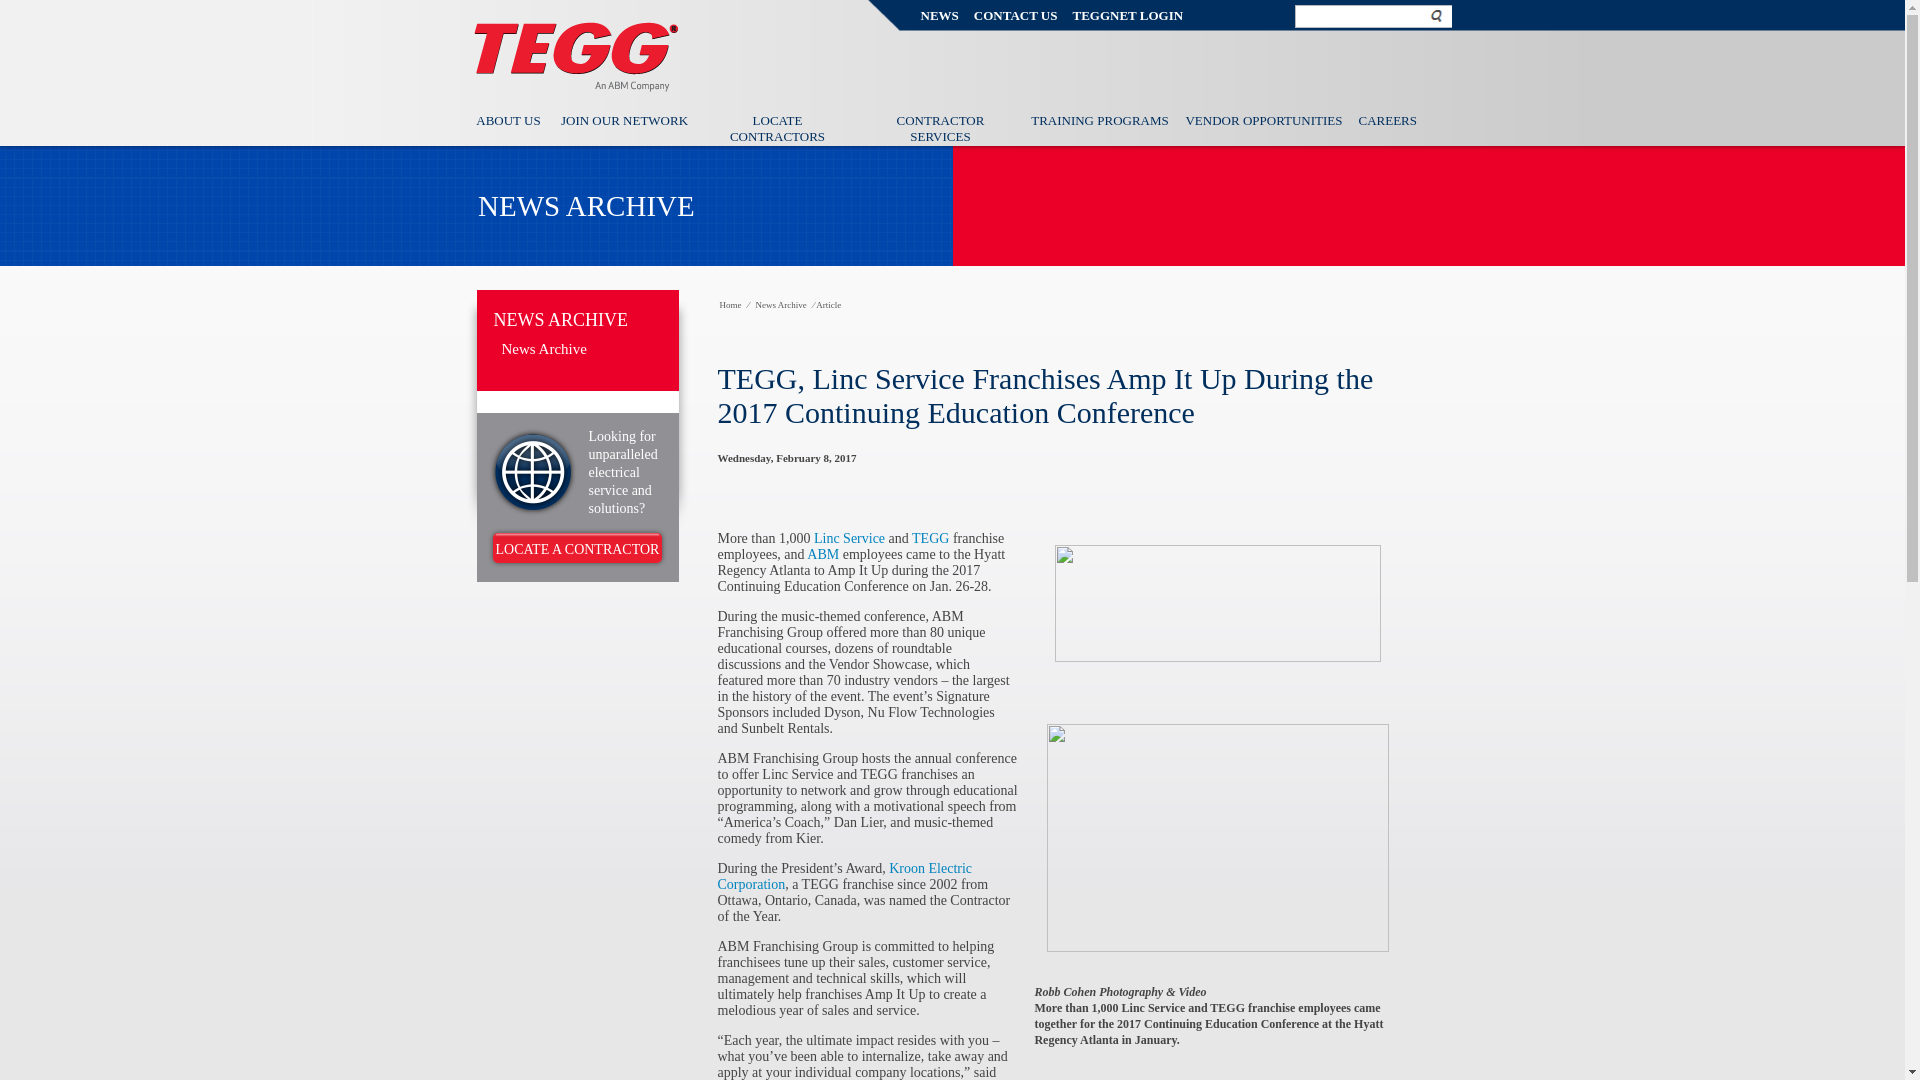  Describe the element at coordinates (1126, 14) in the screenshot. I see `TEGGNET LOGIN` at that location.